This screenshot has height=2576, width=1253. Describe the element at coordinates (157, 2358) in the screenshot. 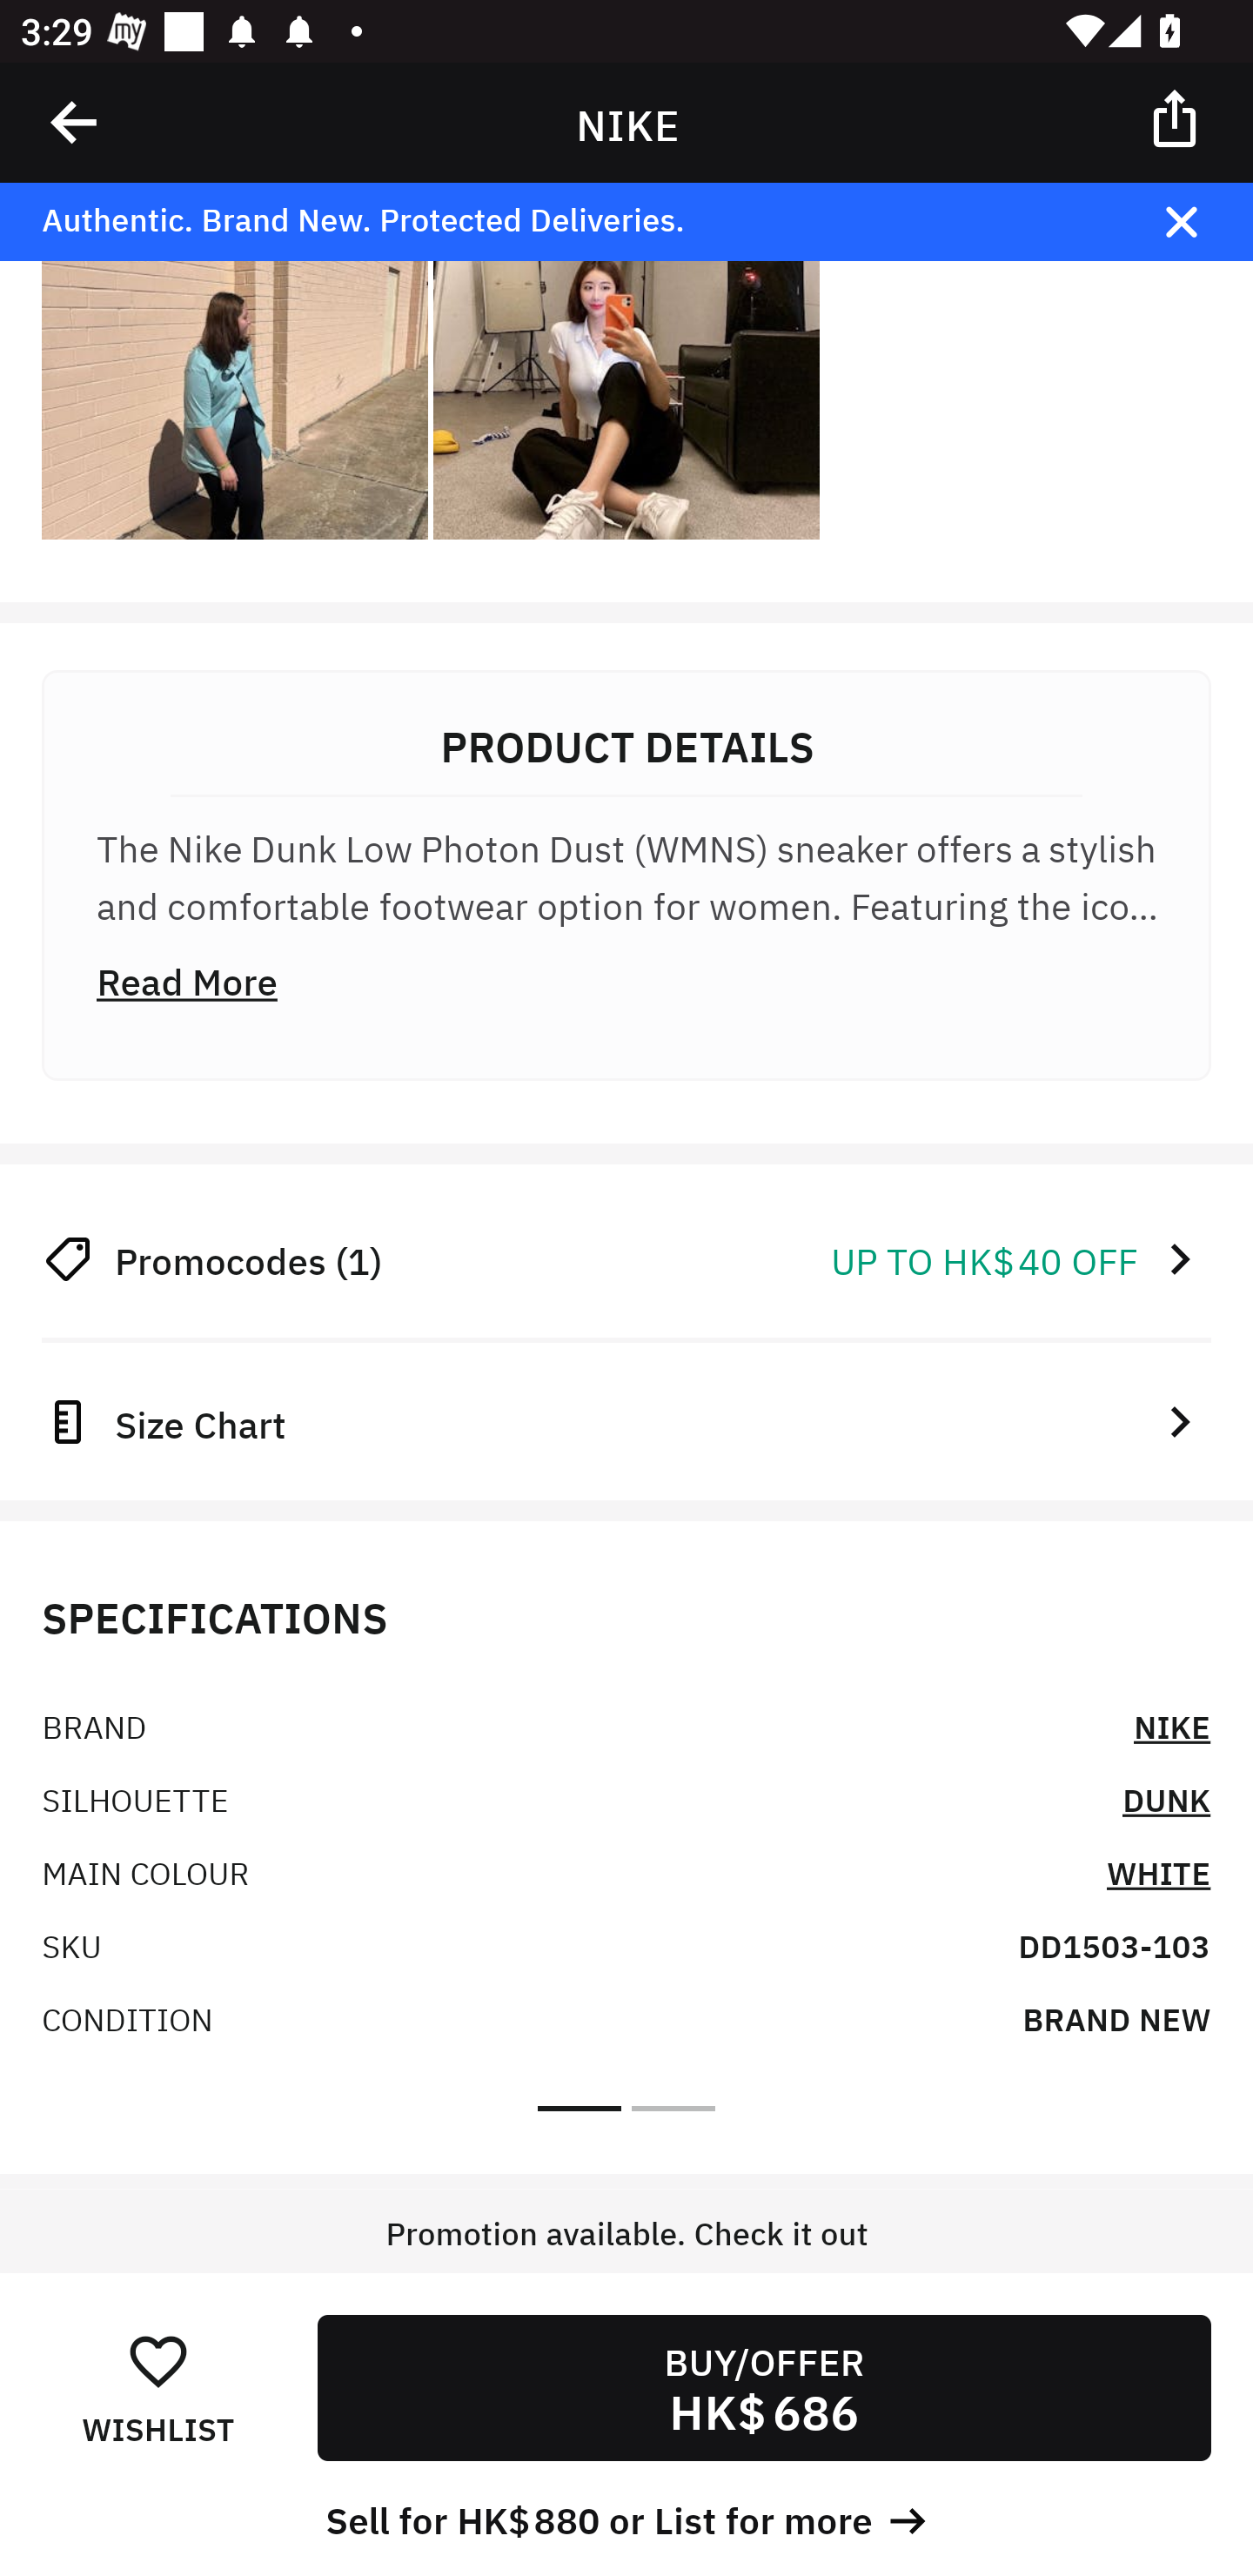

I see `󰋕` at that location.